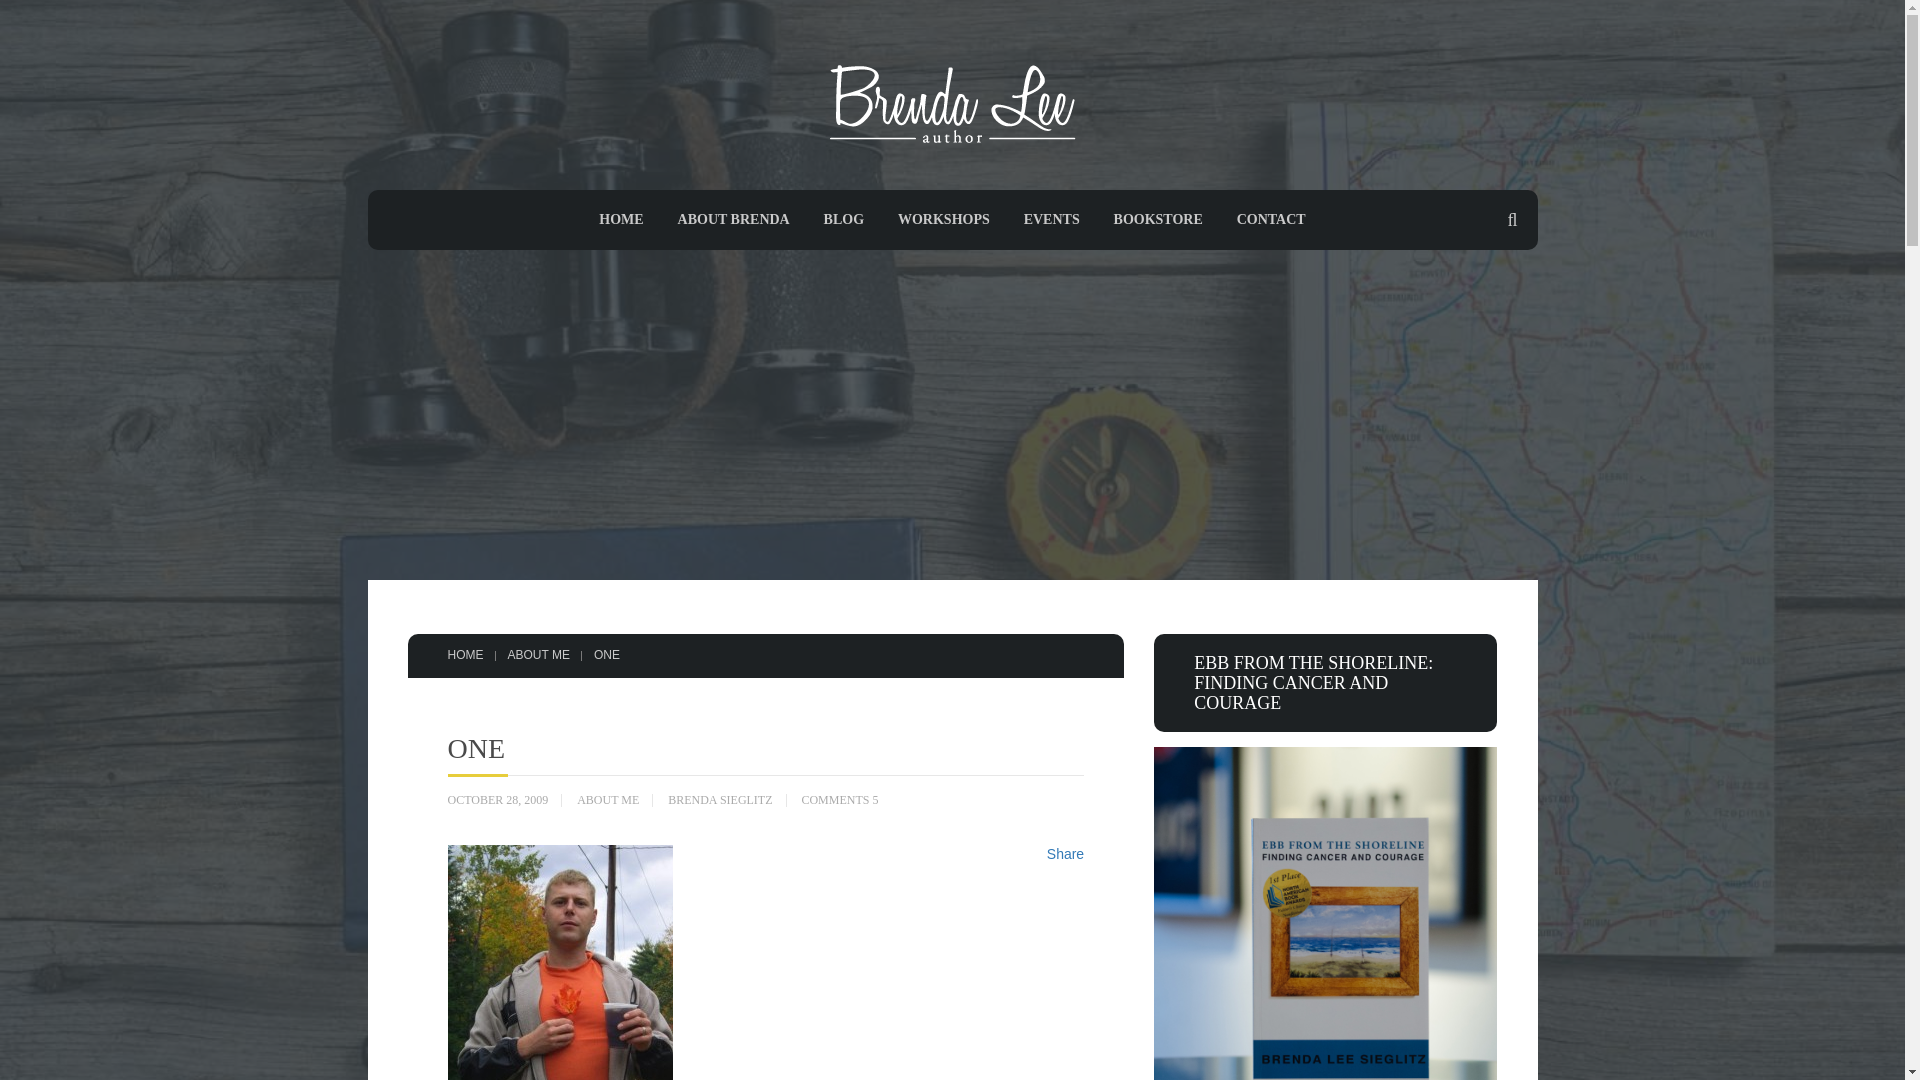  What do you see at coordinates (608, 800) in the screenshot?
I see `ABOUT ME` at bounding box center [608, 800].